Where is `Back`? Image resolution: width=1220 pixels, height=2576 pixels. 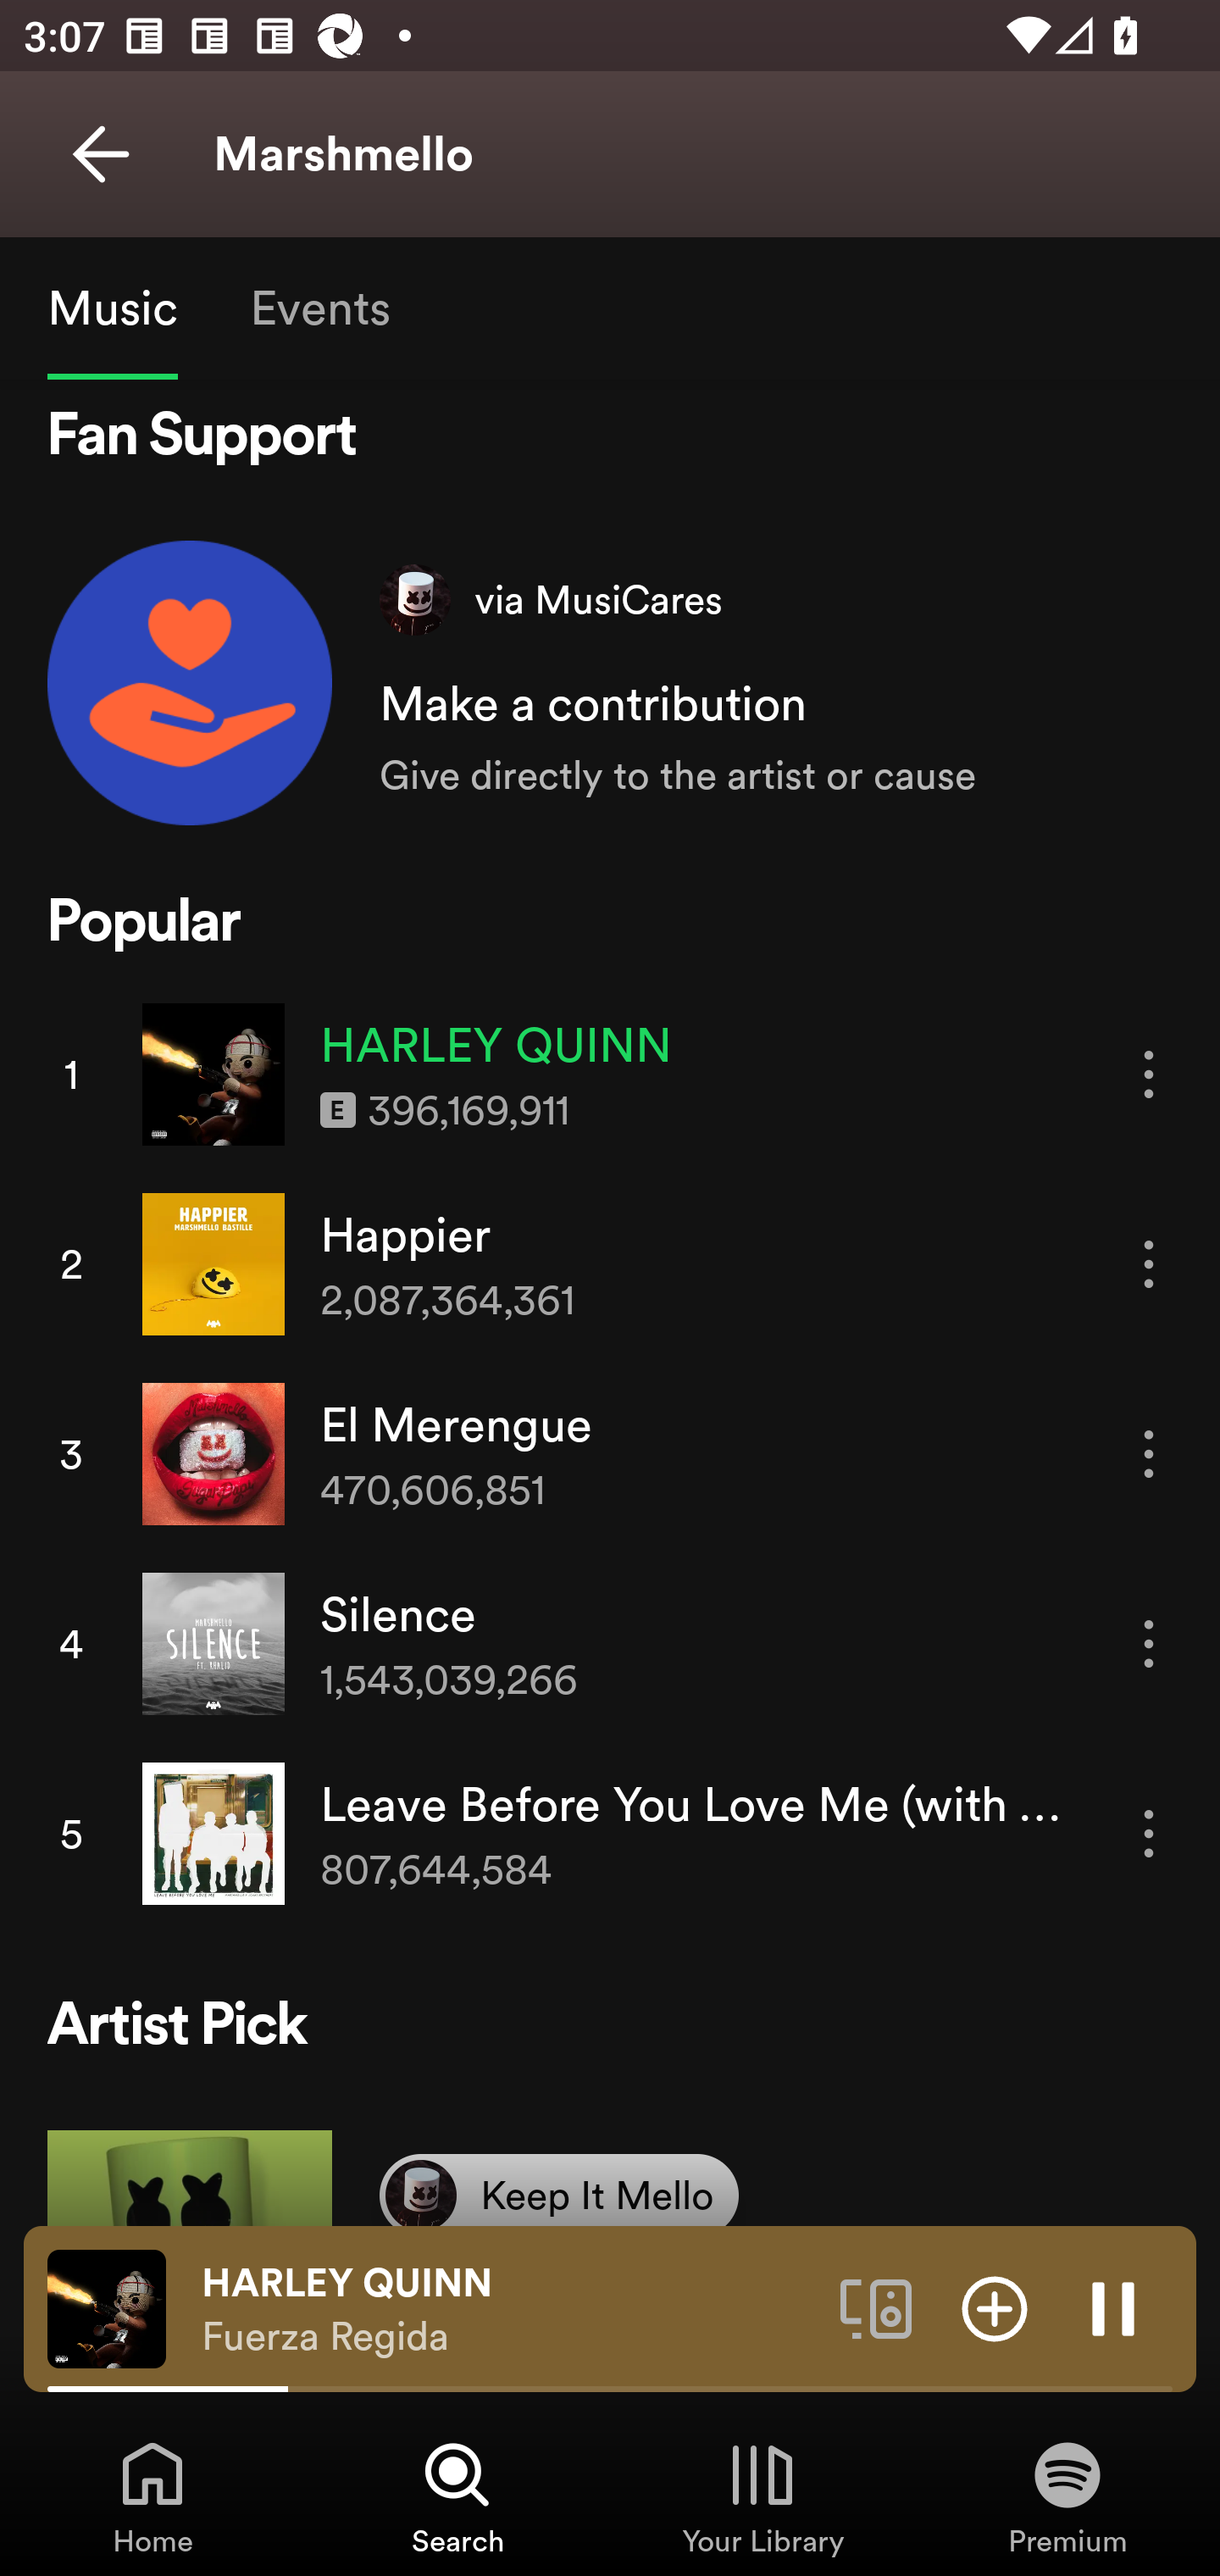 Back is located at coordinates (100, 154).